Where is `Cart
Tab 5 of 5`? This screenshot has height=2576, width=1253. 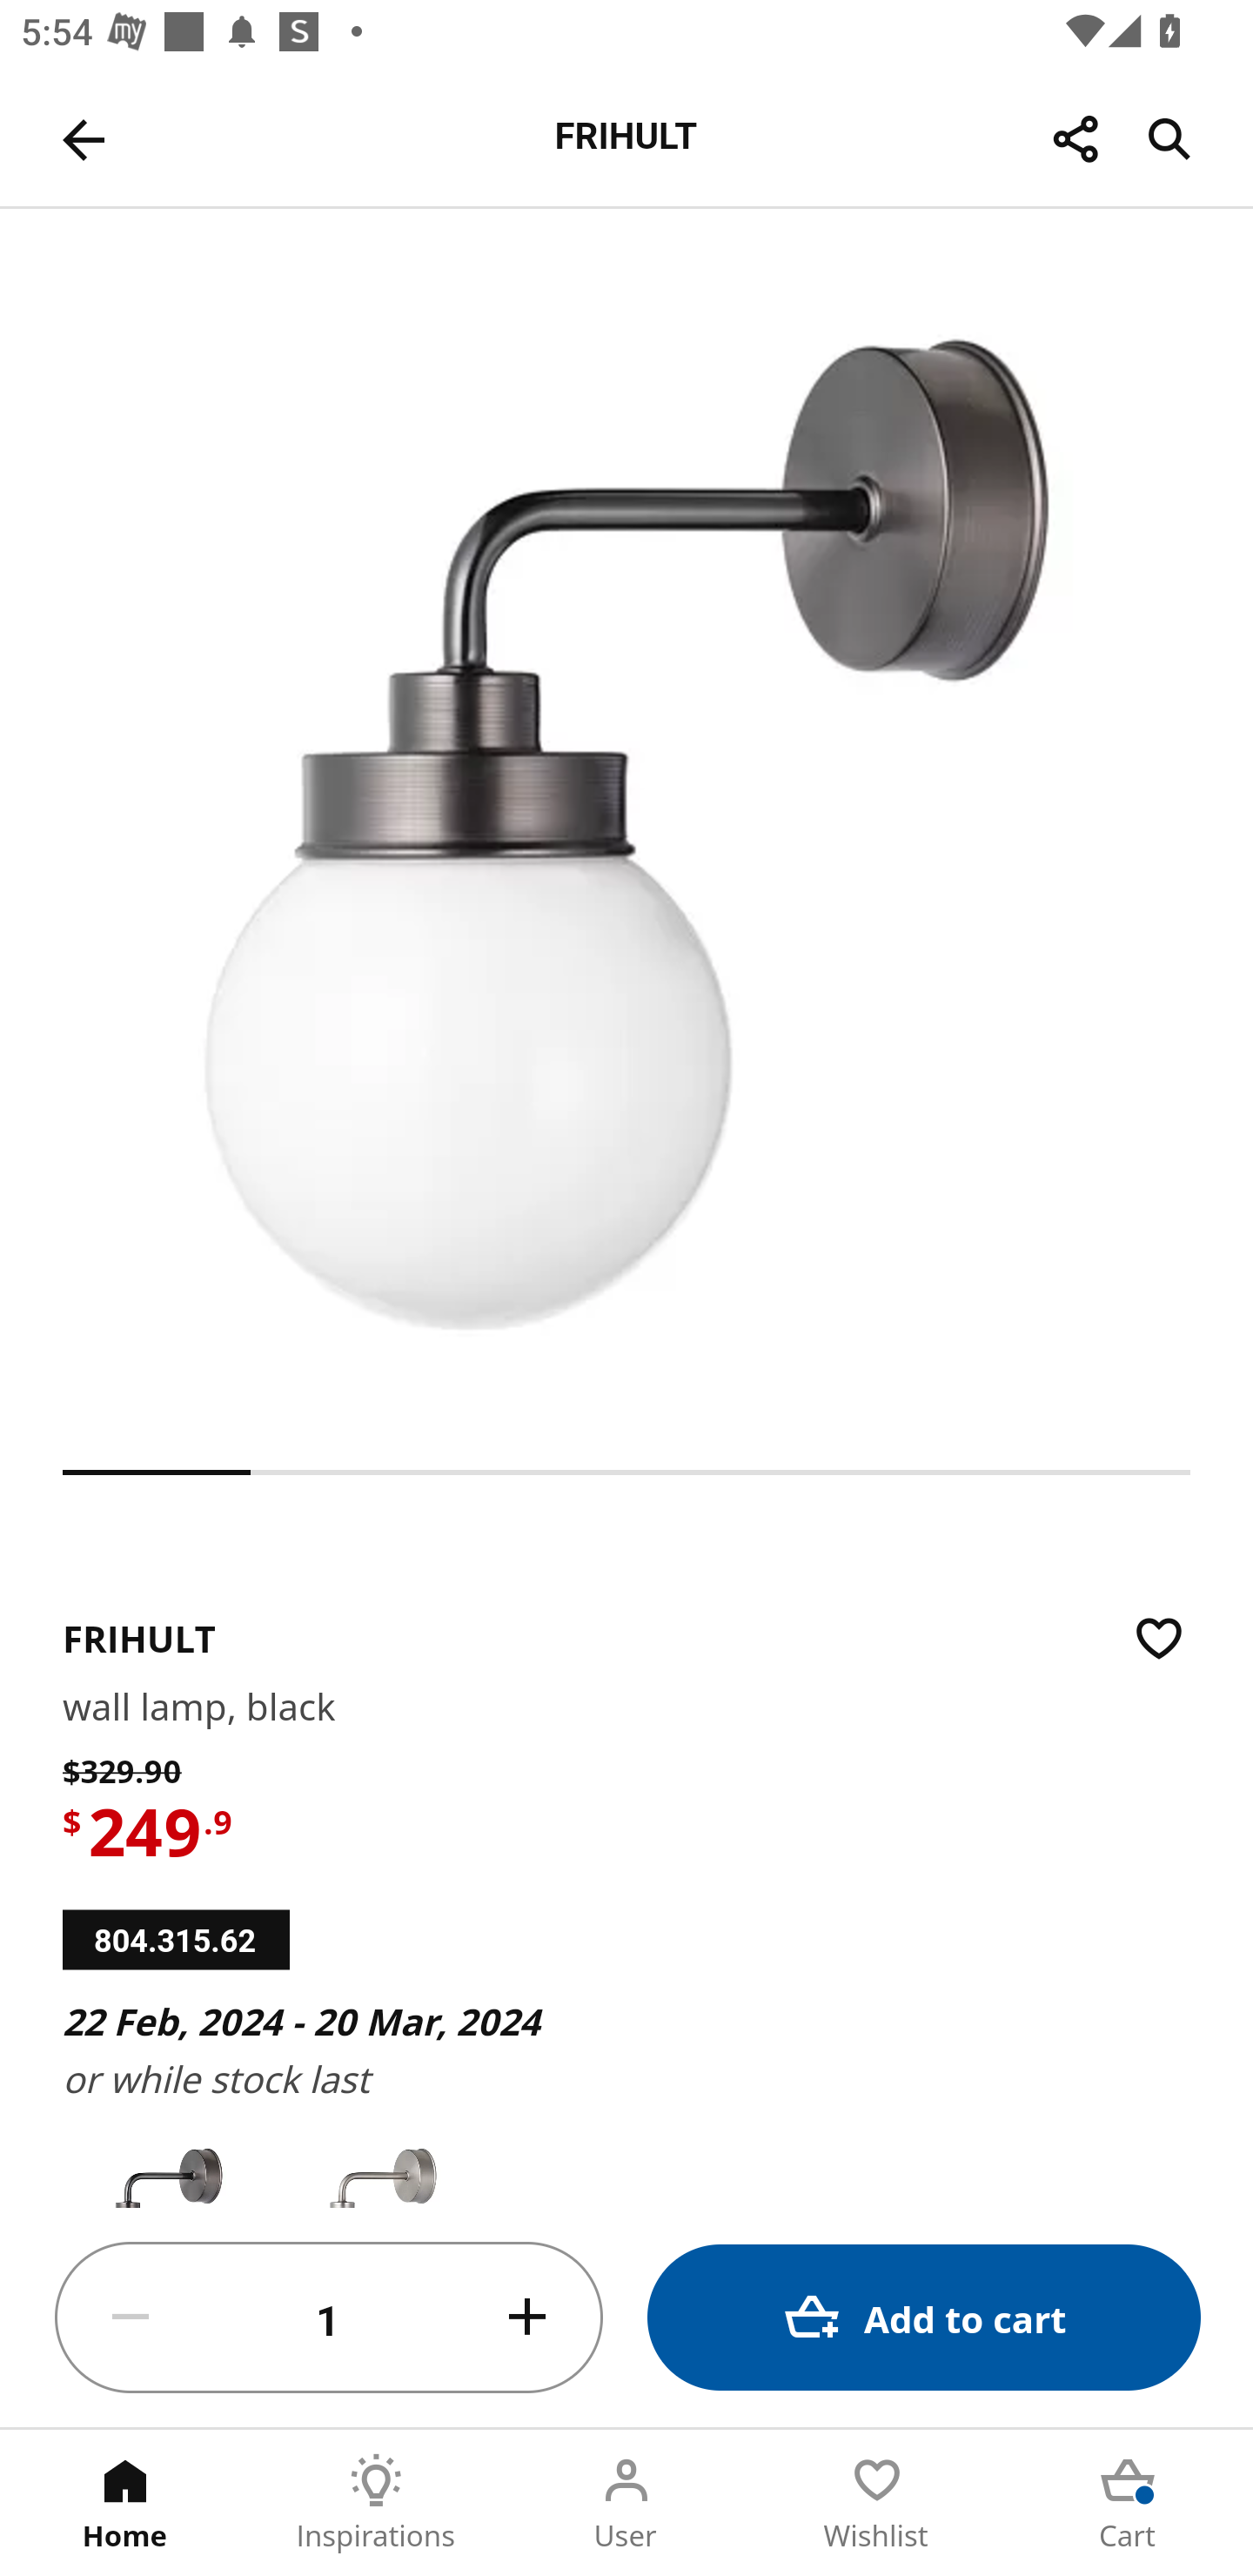 Cart
Tab 5 of 5 is located at coordinates (1128, 2503).